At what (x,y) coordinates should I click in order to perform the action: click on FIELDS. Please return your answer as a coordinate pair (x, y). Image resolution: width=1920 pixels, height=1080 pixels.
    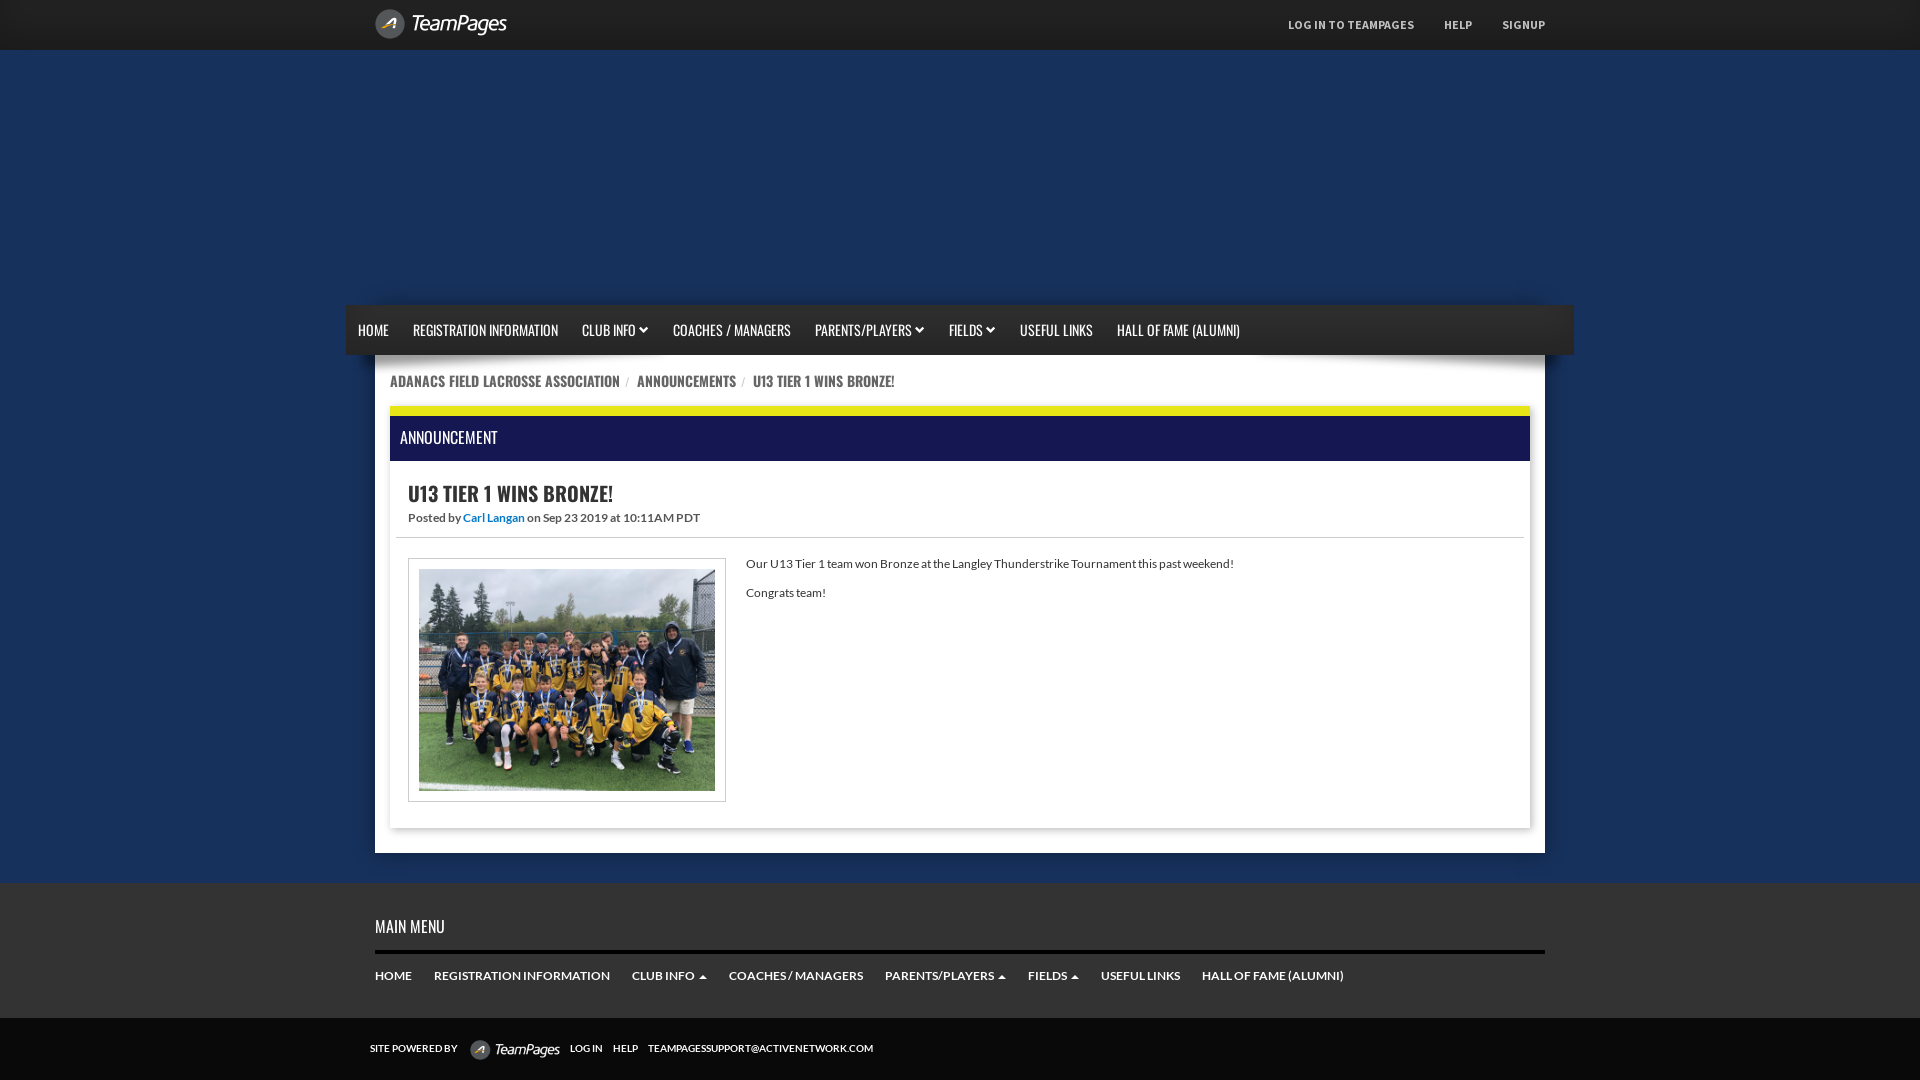
    Looking at the image, I should click on (1054, 976).